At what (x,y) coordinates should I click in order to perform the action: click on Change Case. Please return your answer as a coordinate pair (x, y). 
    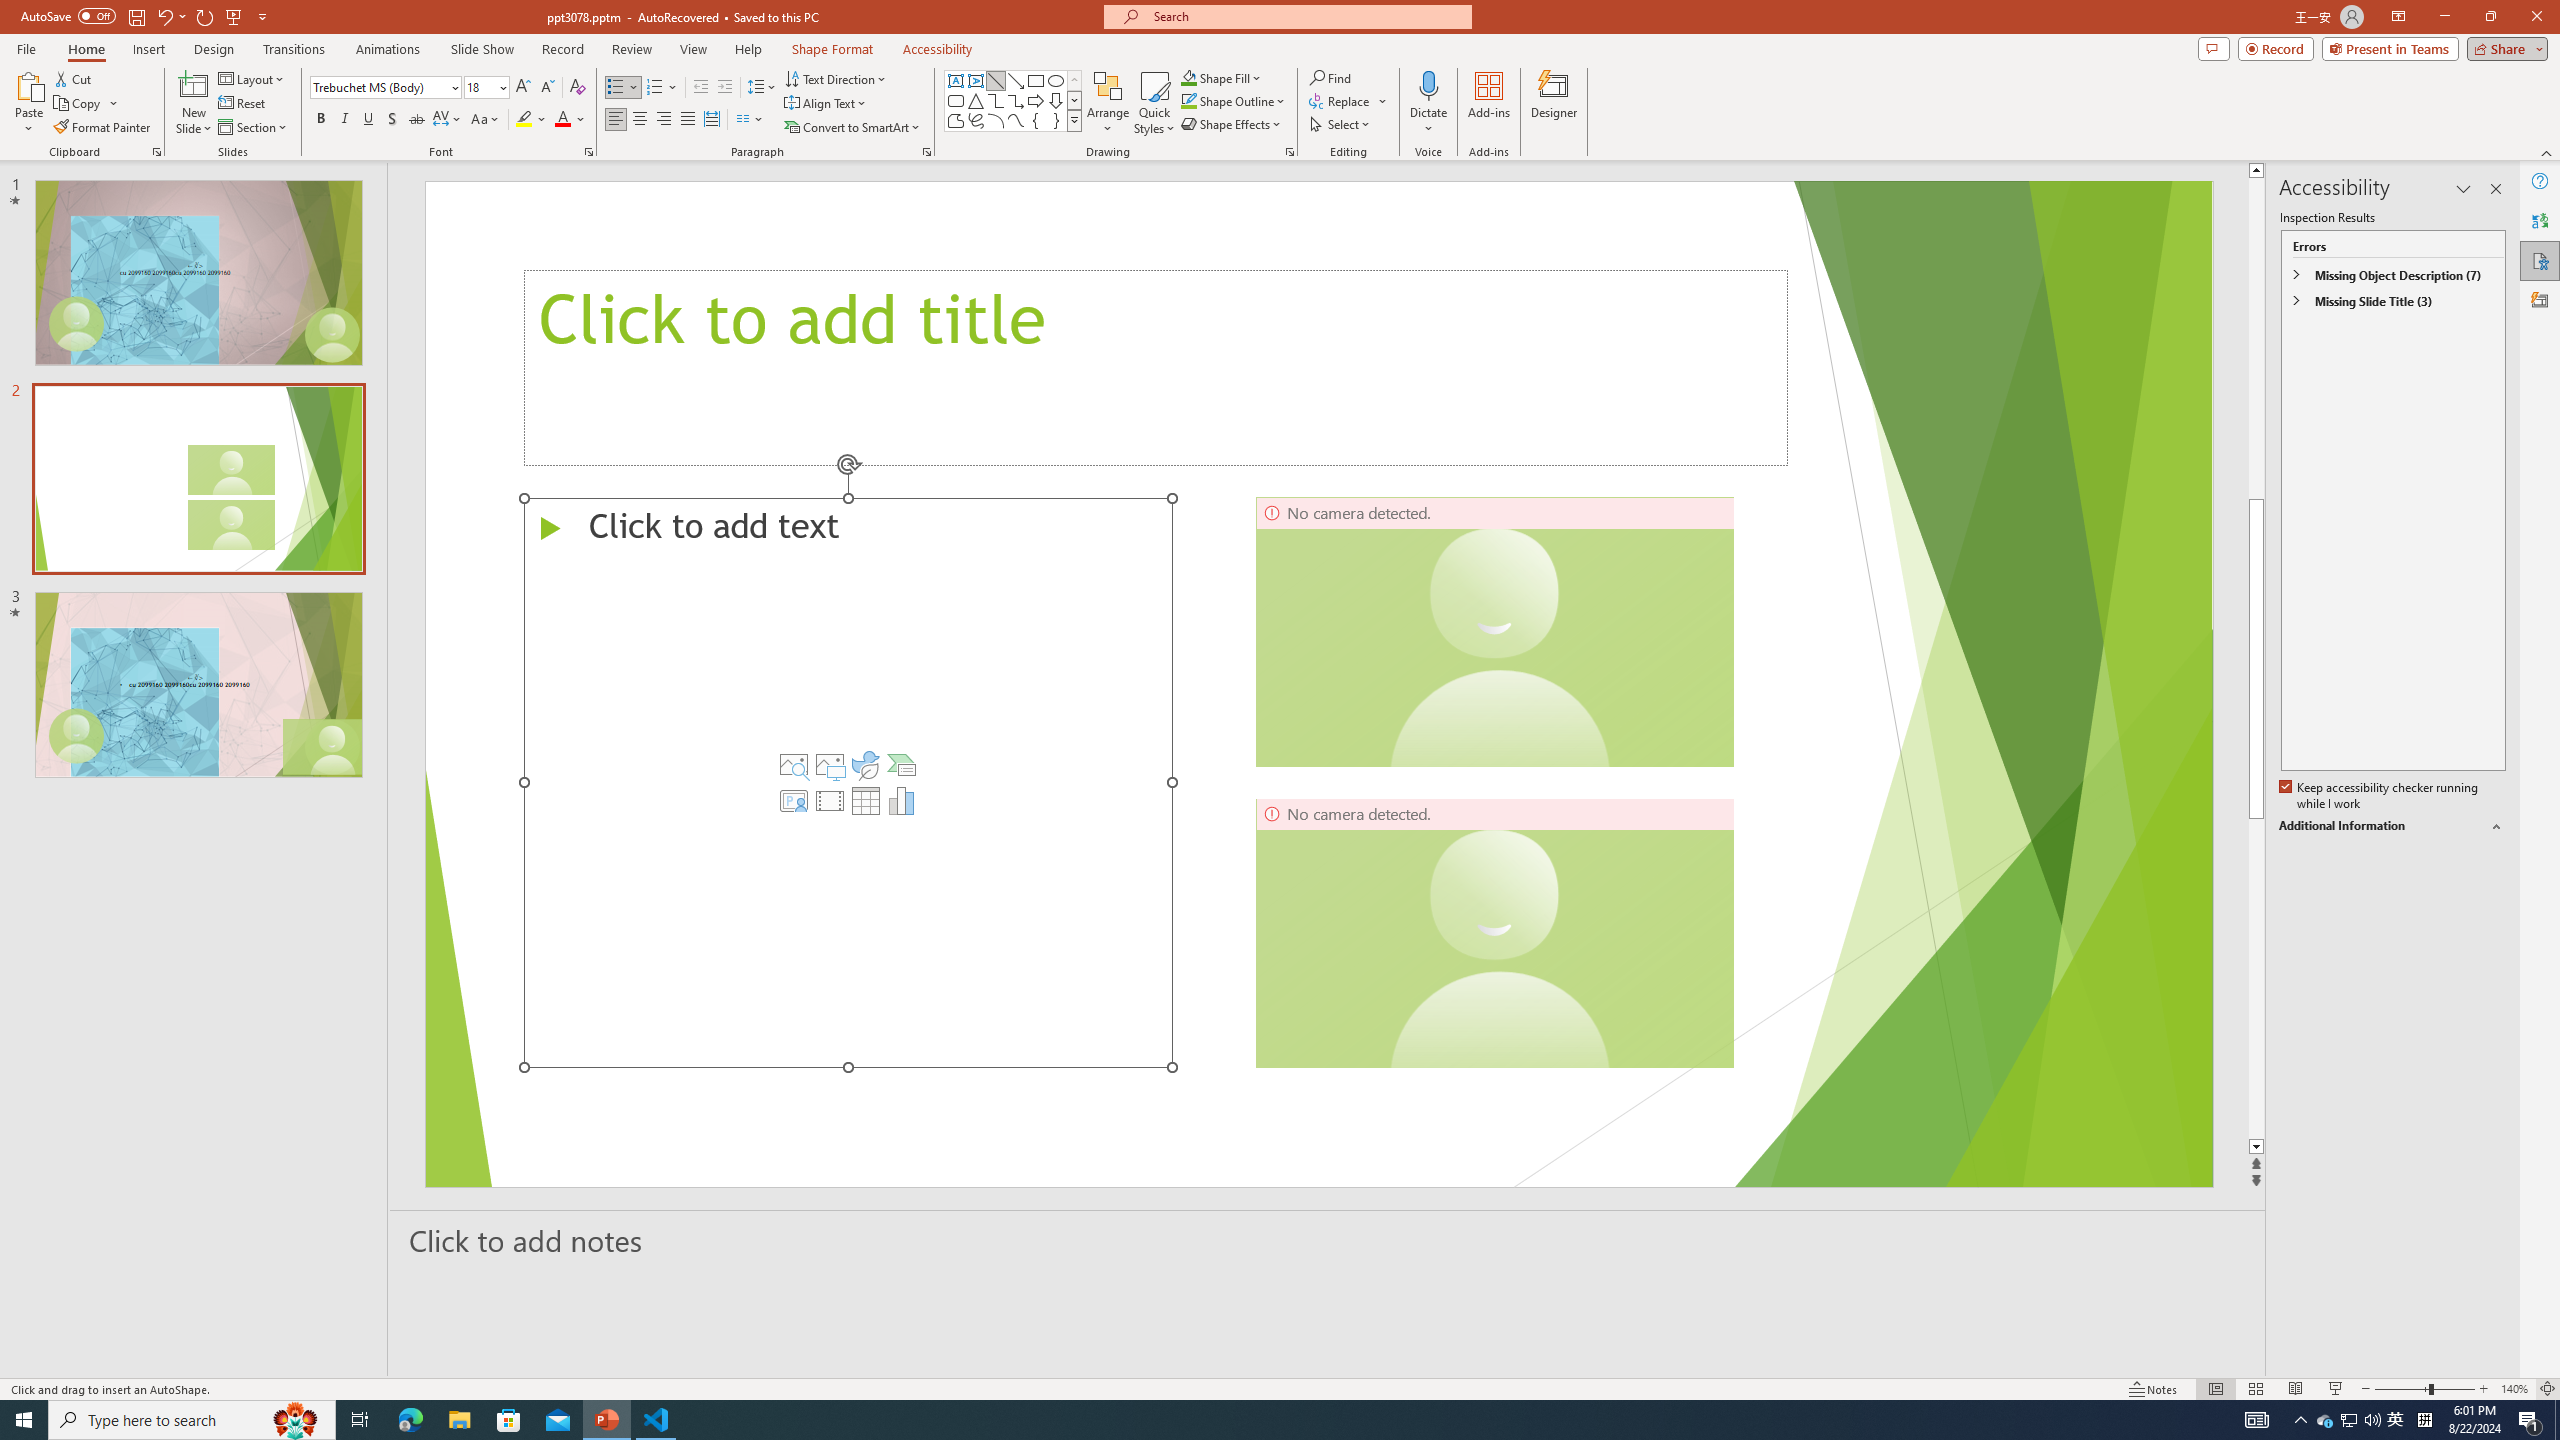
    Looking at the image, I should click on (486, 120).